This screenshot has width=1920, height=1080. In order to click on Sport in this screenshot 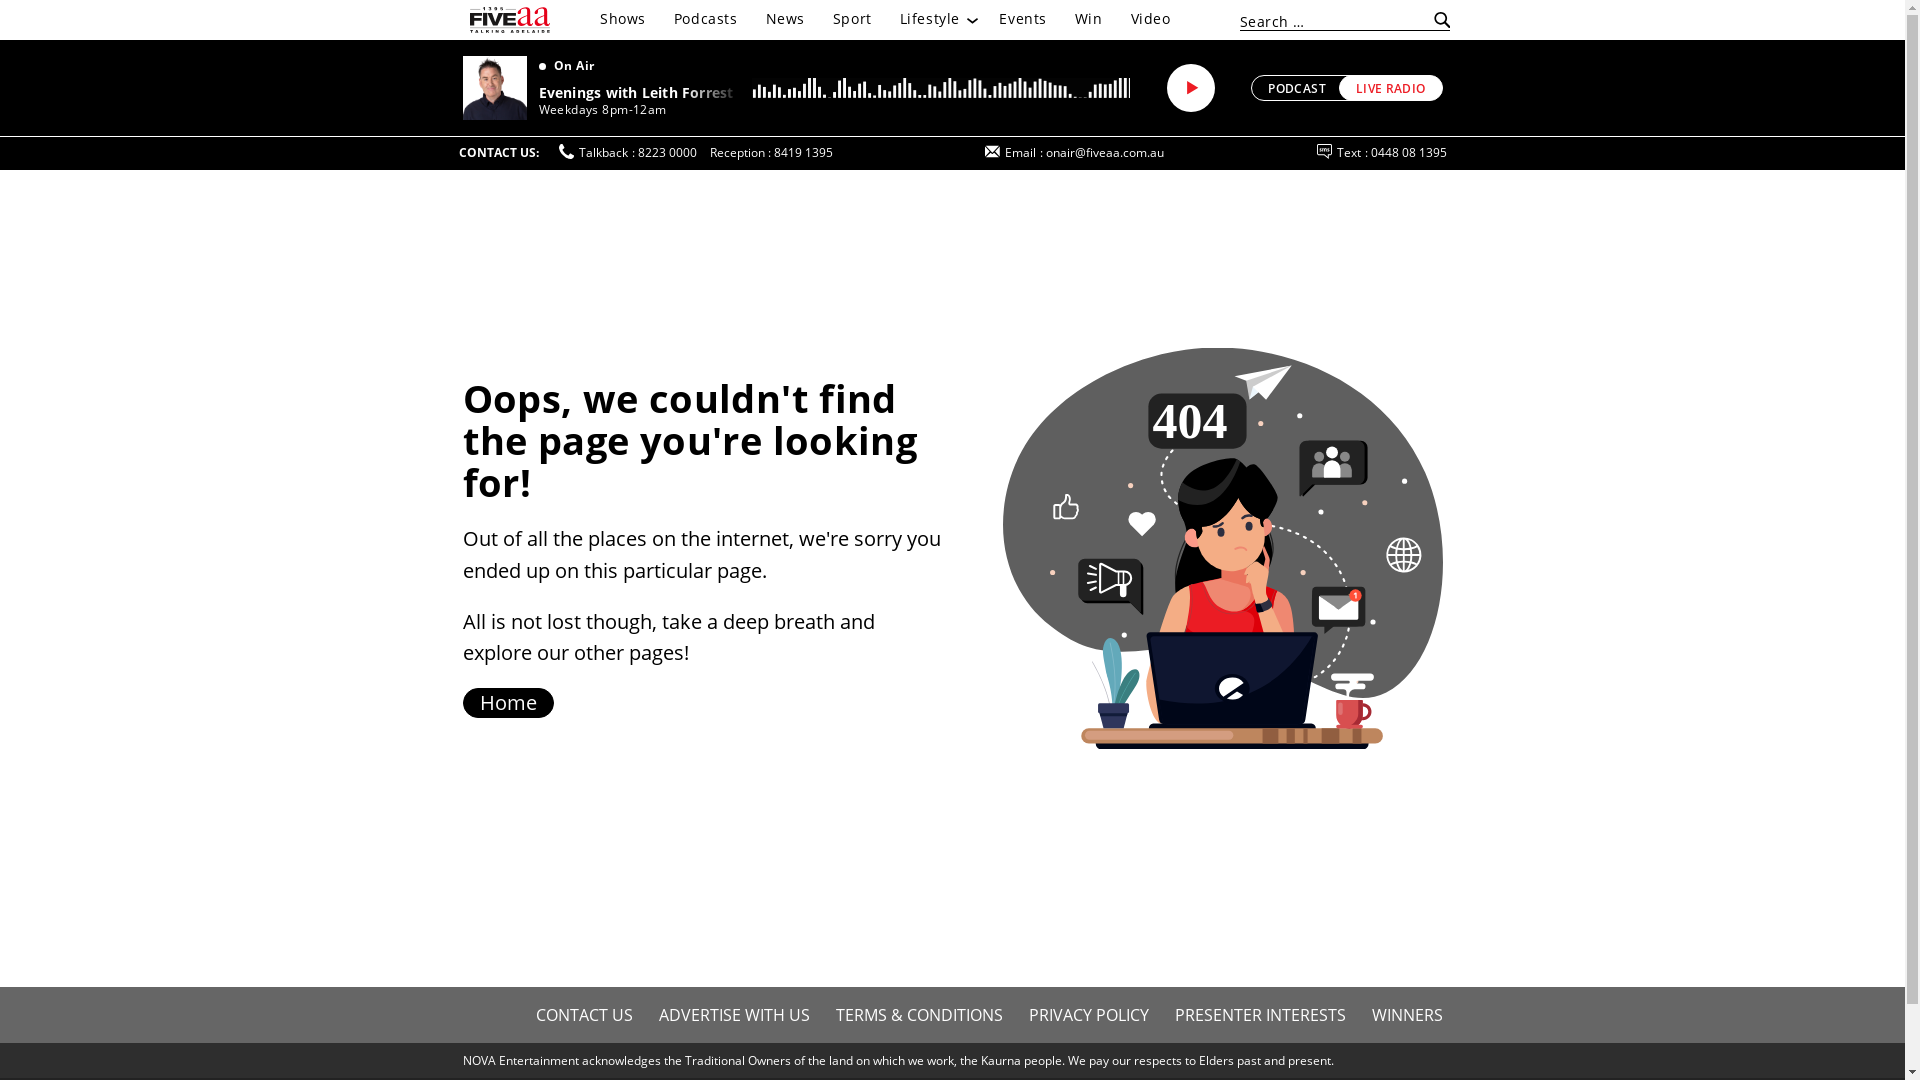, I will do `click(852, 19)`.